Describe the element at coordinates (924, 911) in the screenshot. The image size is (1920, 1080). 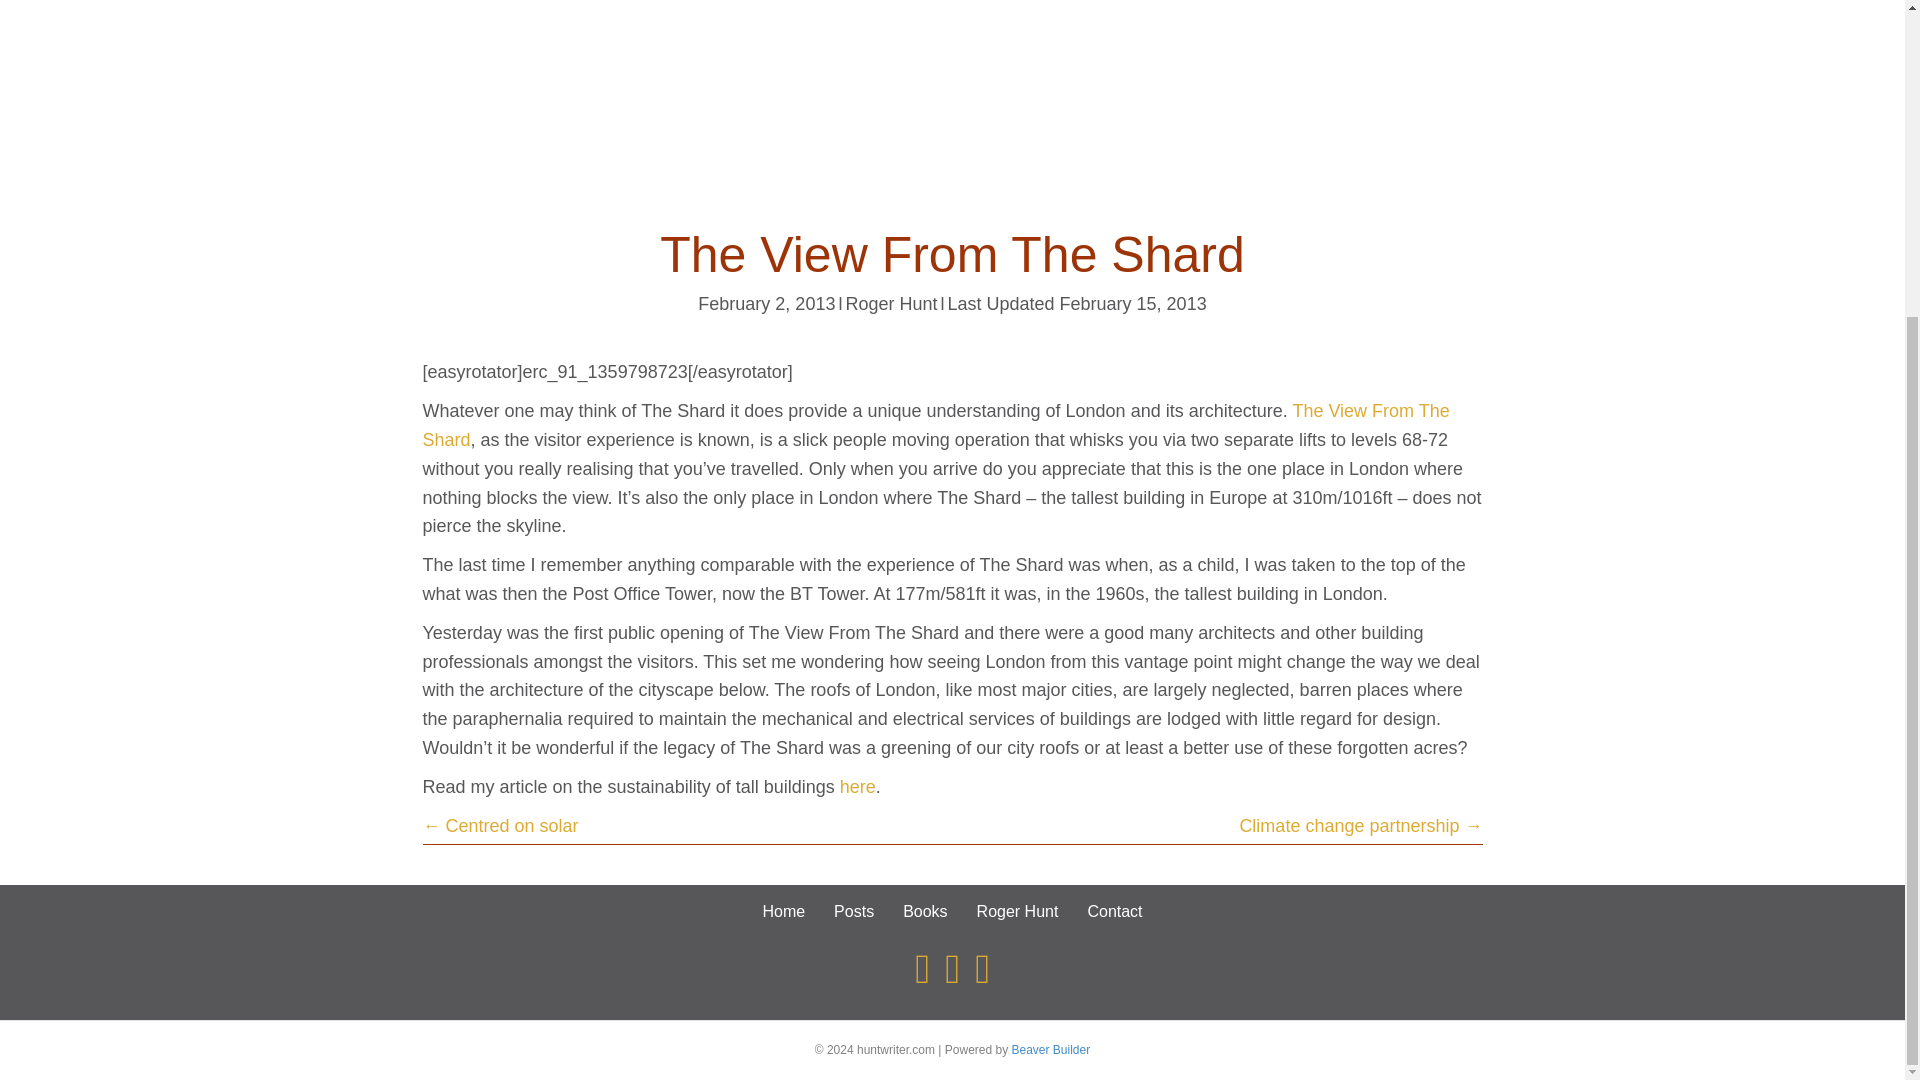
I see `Books` at that location.